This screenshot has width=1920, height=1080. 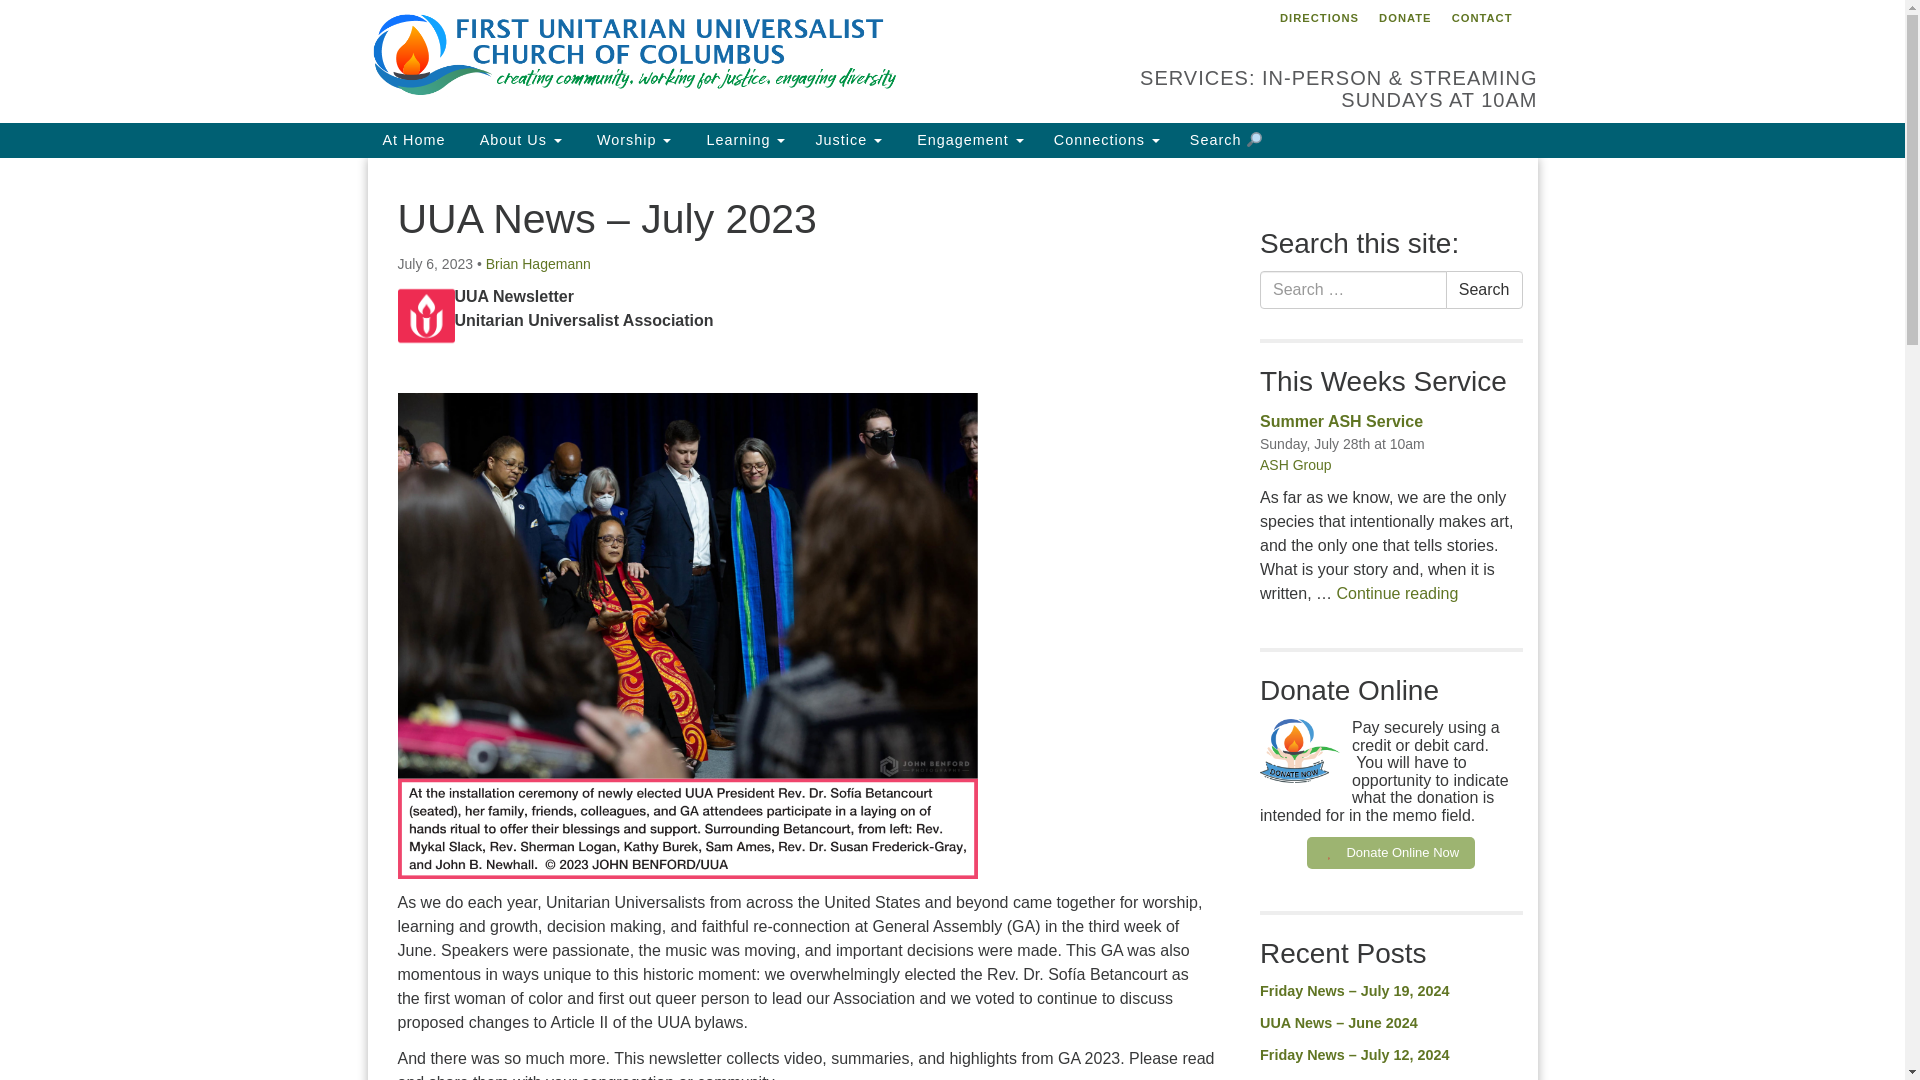 I want to click on At Home, so click(x=414, y=140).